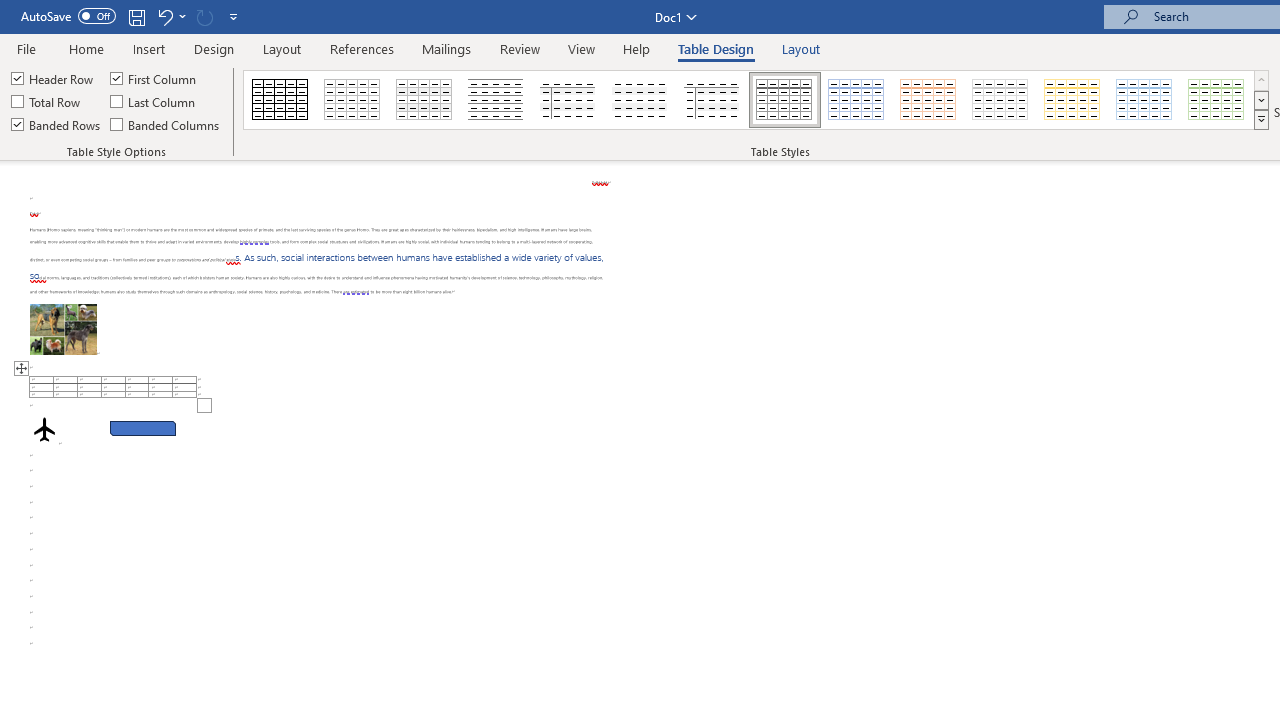  What do you see at coordinates (641, 100) in the screenshot?
I see `Plain Table 4` at bounding box center [641, 100].